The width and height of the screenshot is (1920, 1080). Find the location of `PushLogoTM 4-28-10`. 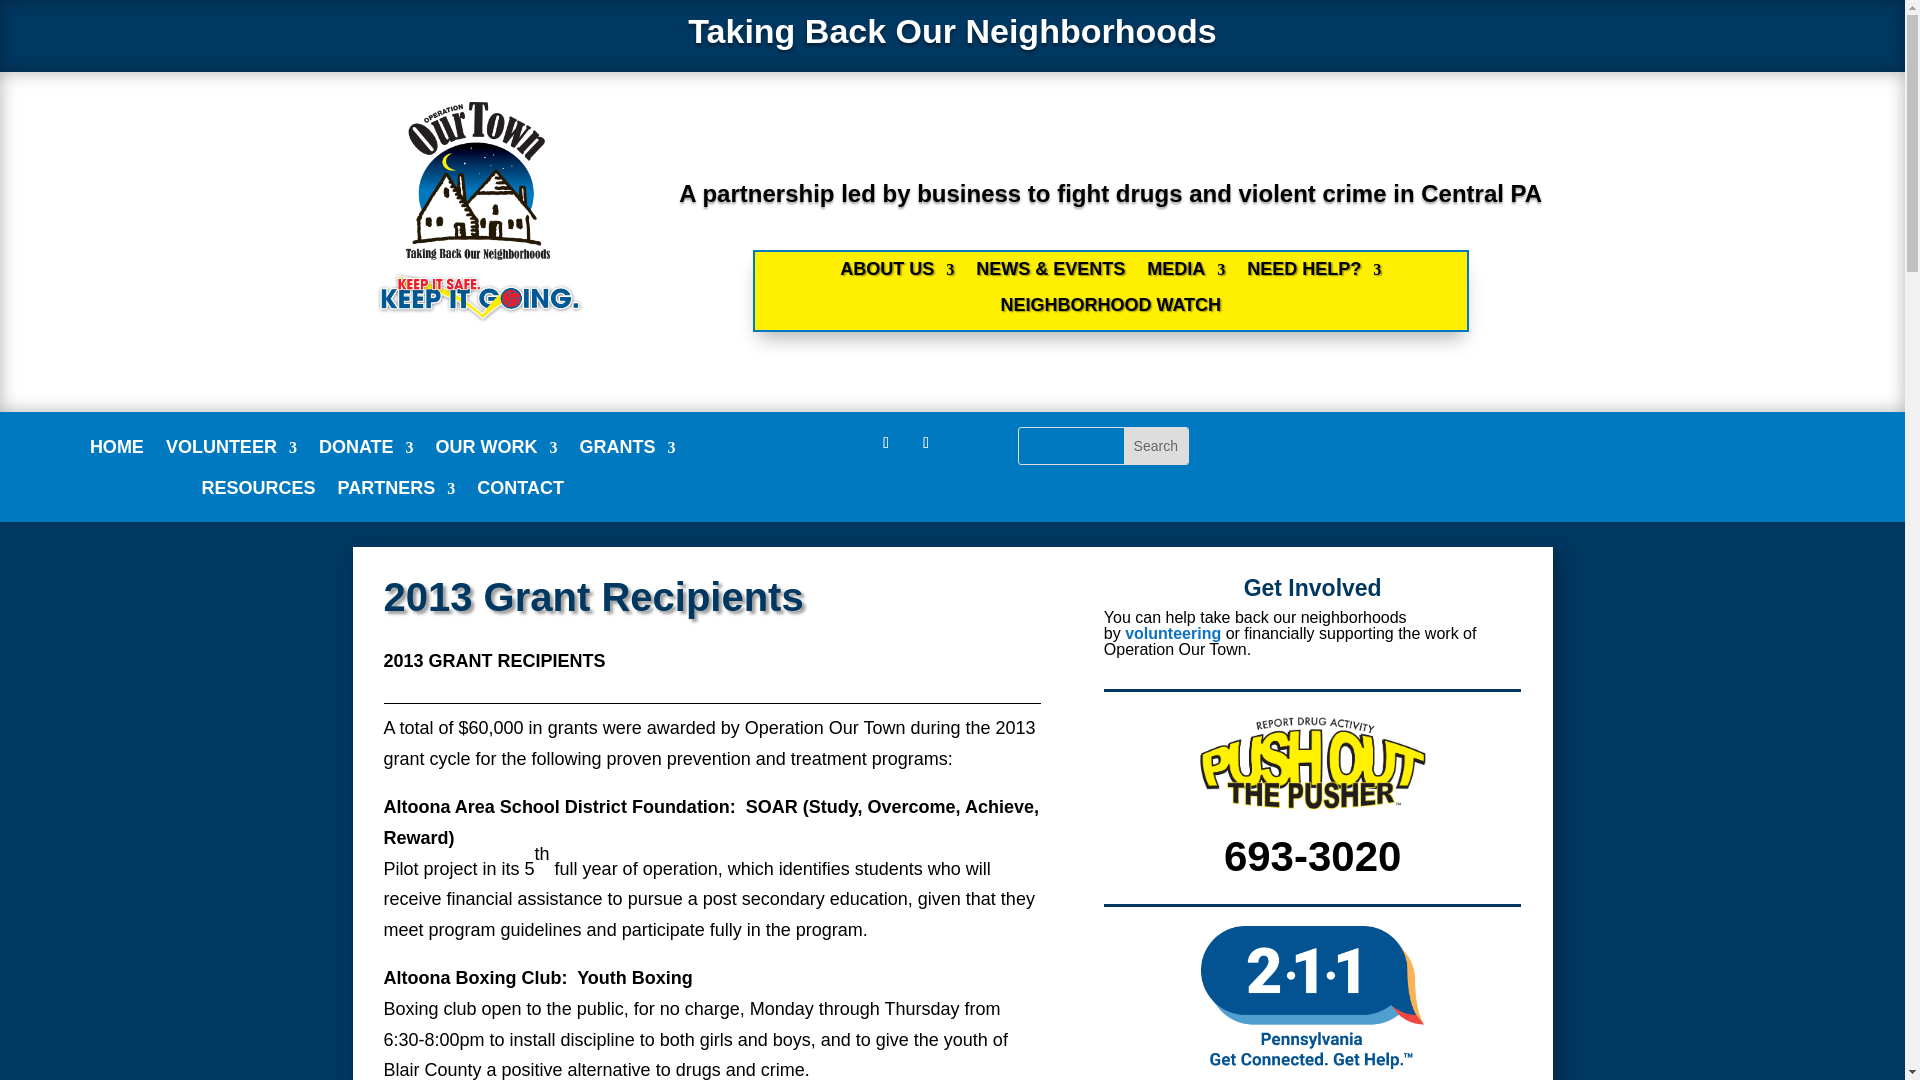

PushLogoTM 4-28-10 is located at coordinates (1313, 760).